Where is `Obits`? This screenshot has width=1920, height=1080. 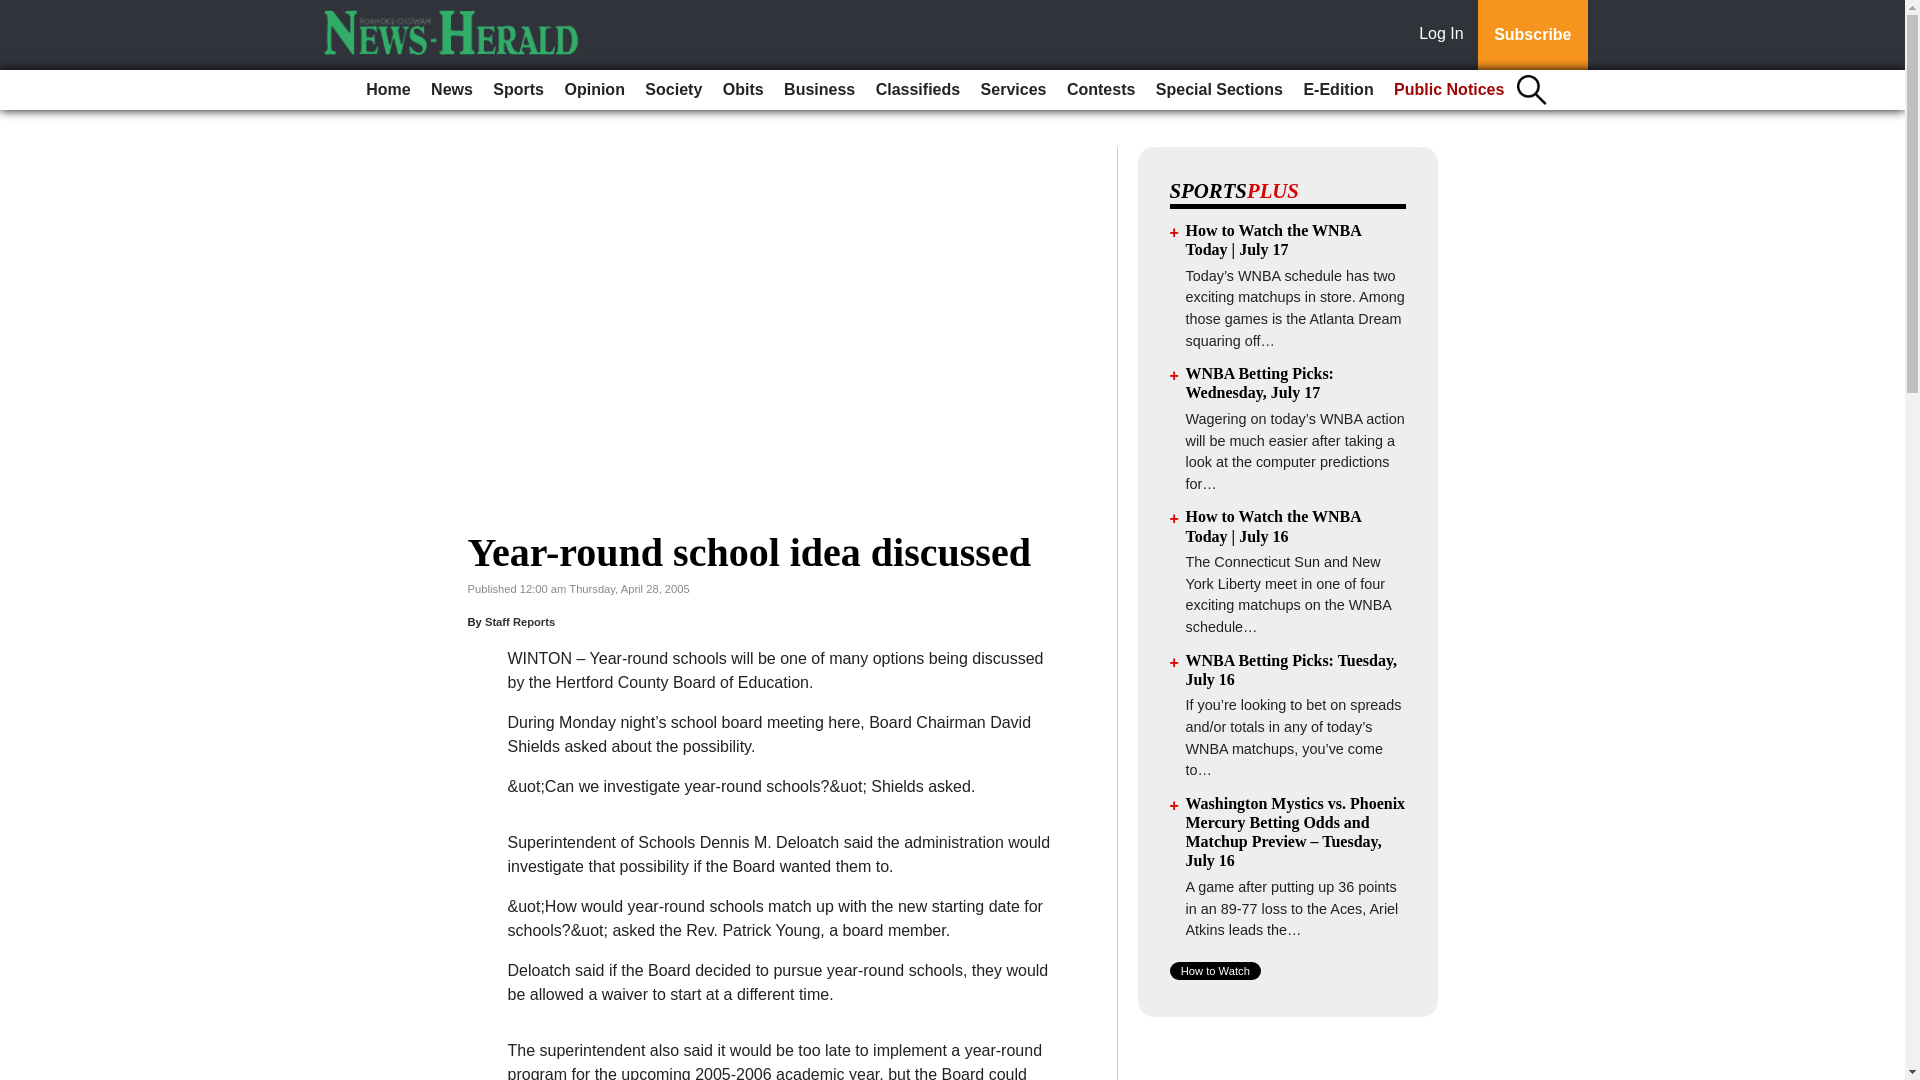 Obits is located at coordinates (742, 90).